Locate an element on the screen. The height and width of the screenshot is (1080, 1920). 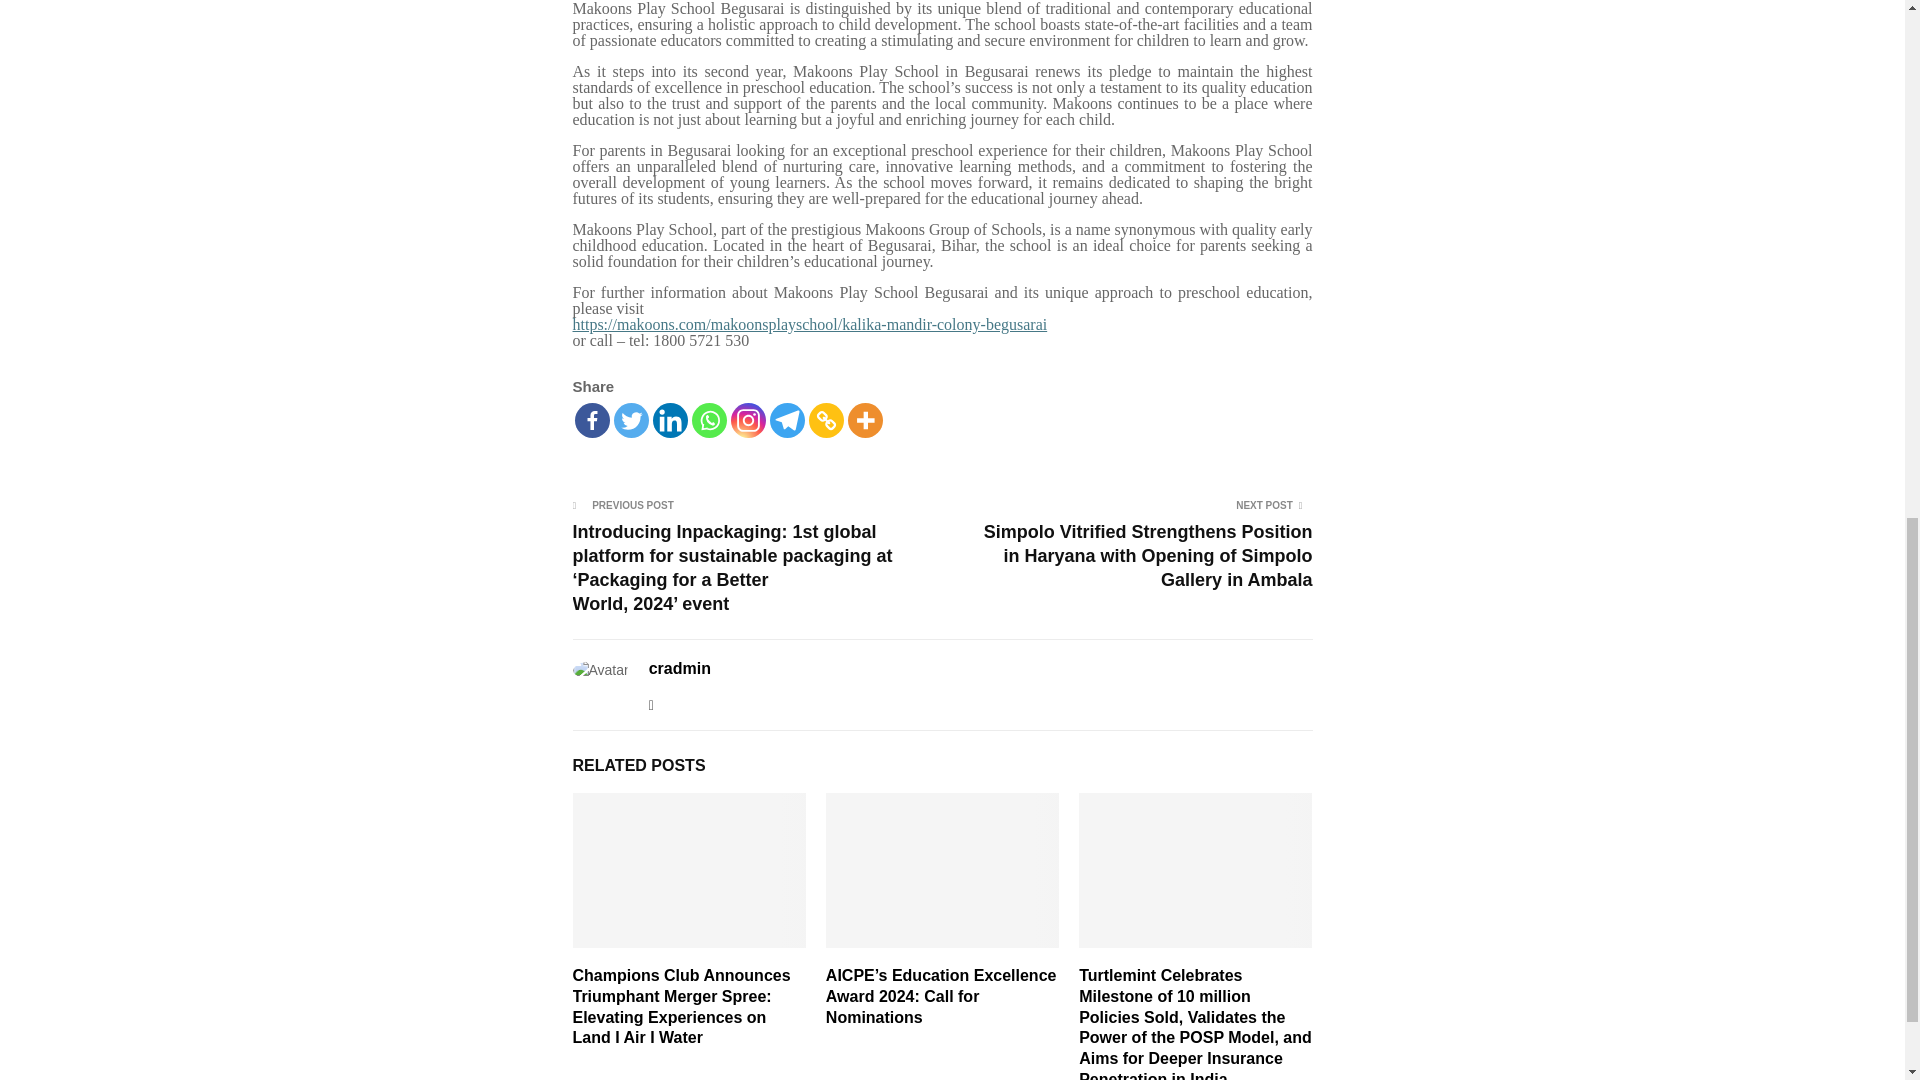
Linkedin is located at coordinates (670, 420).